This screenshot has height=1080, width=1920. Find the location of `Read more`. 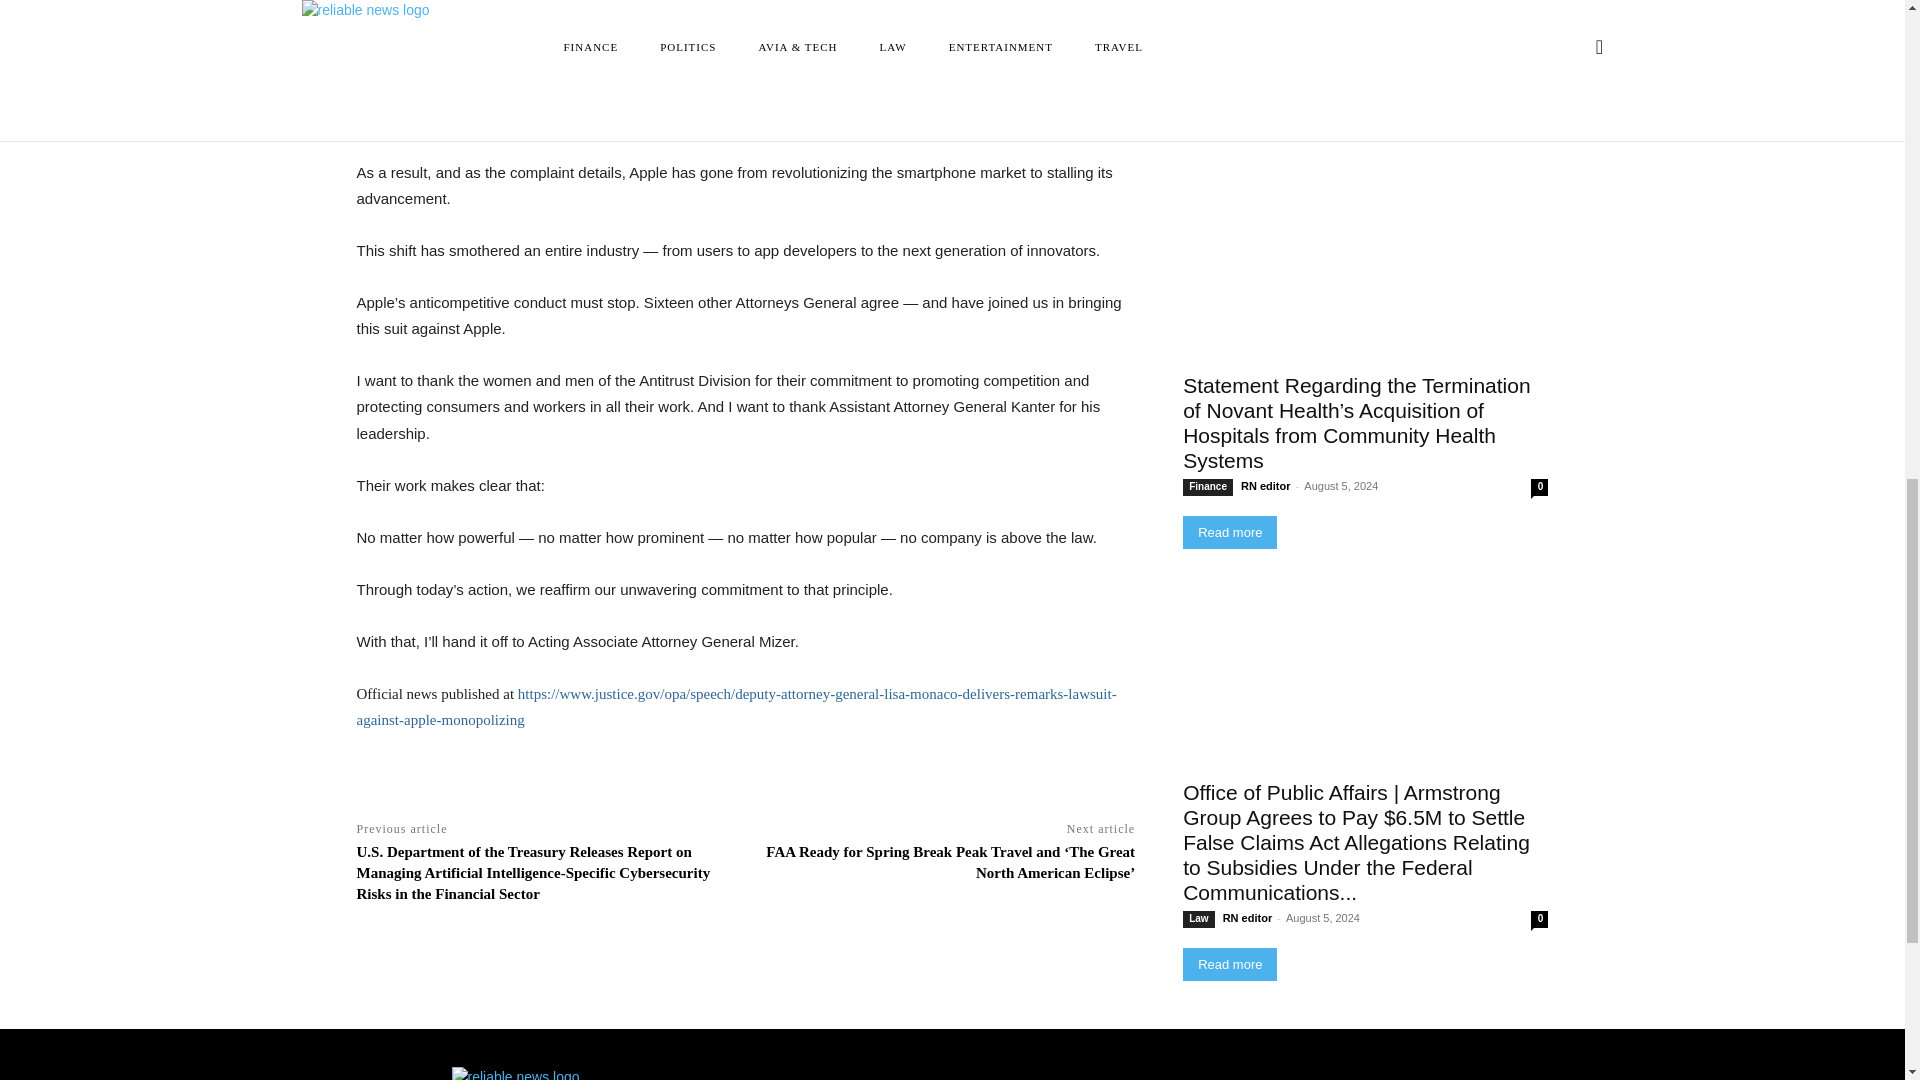

Read more is located at coordinates (1229, 532).